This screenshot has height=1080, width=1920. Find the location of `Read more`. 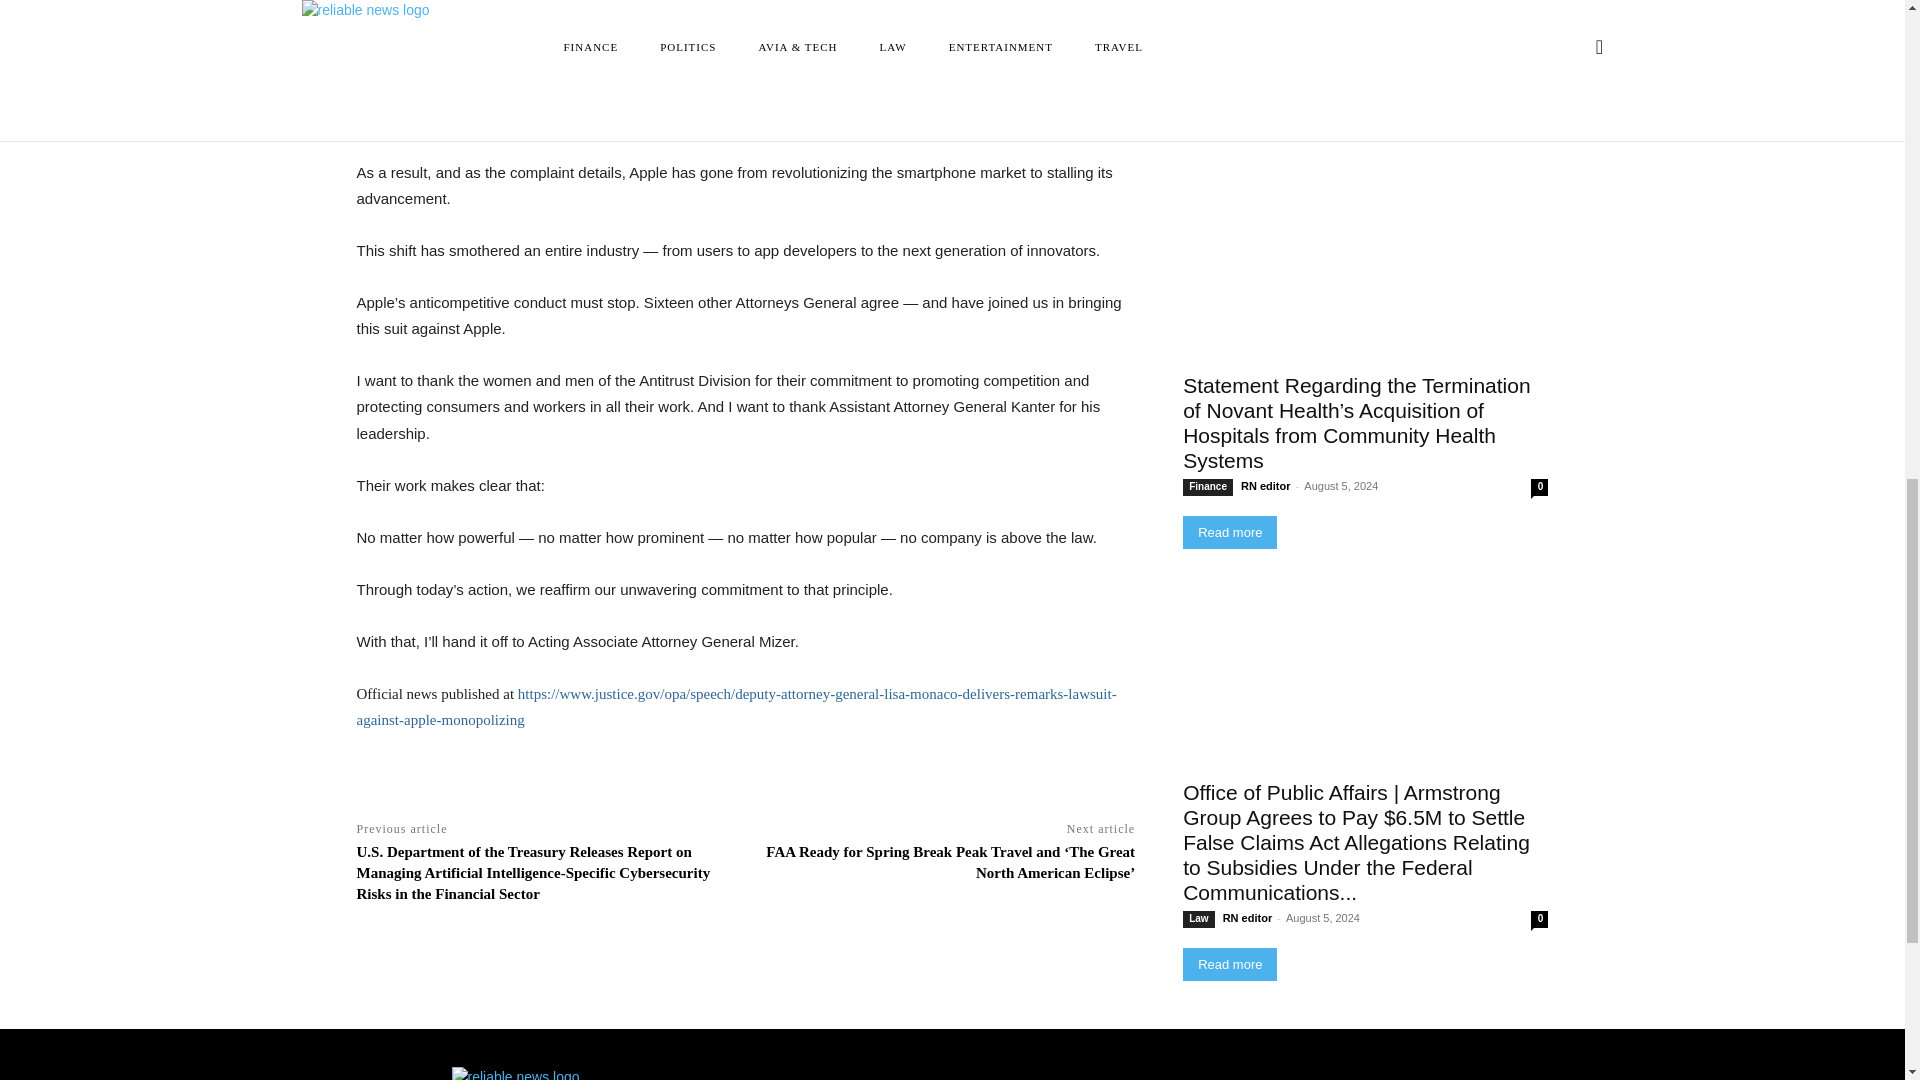

Read more is located at coordinates (1229, 532).